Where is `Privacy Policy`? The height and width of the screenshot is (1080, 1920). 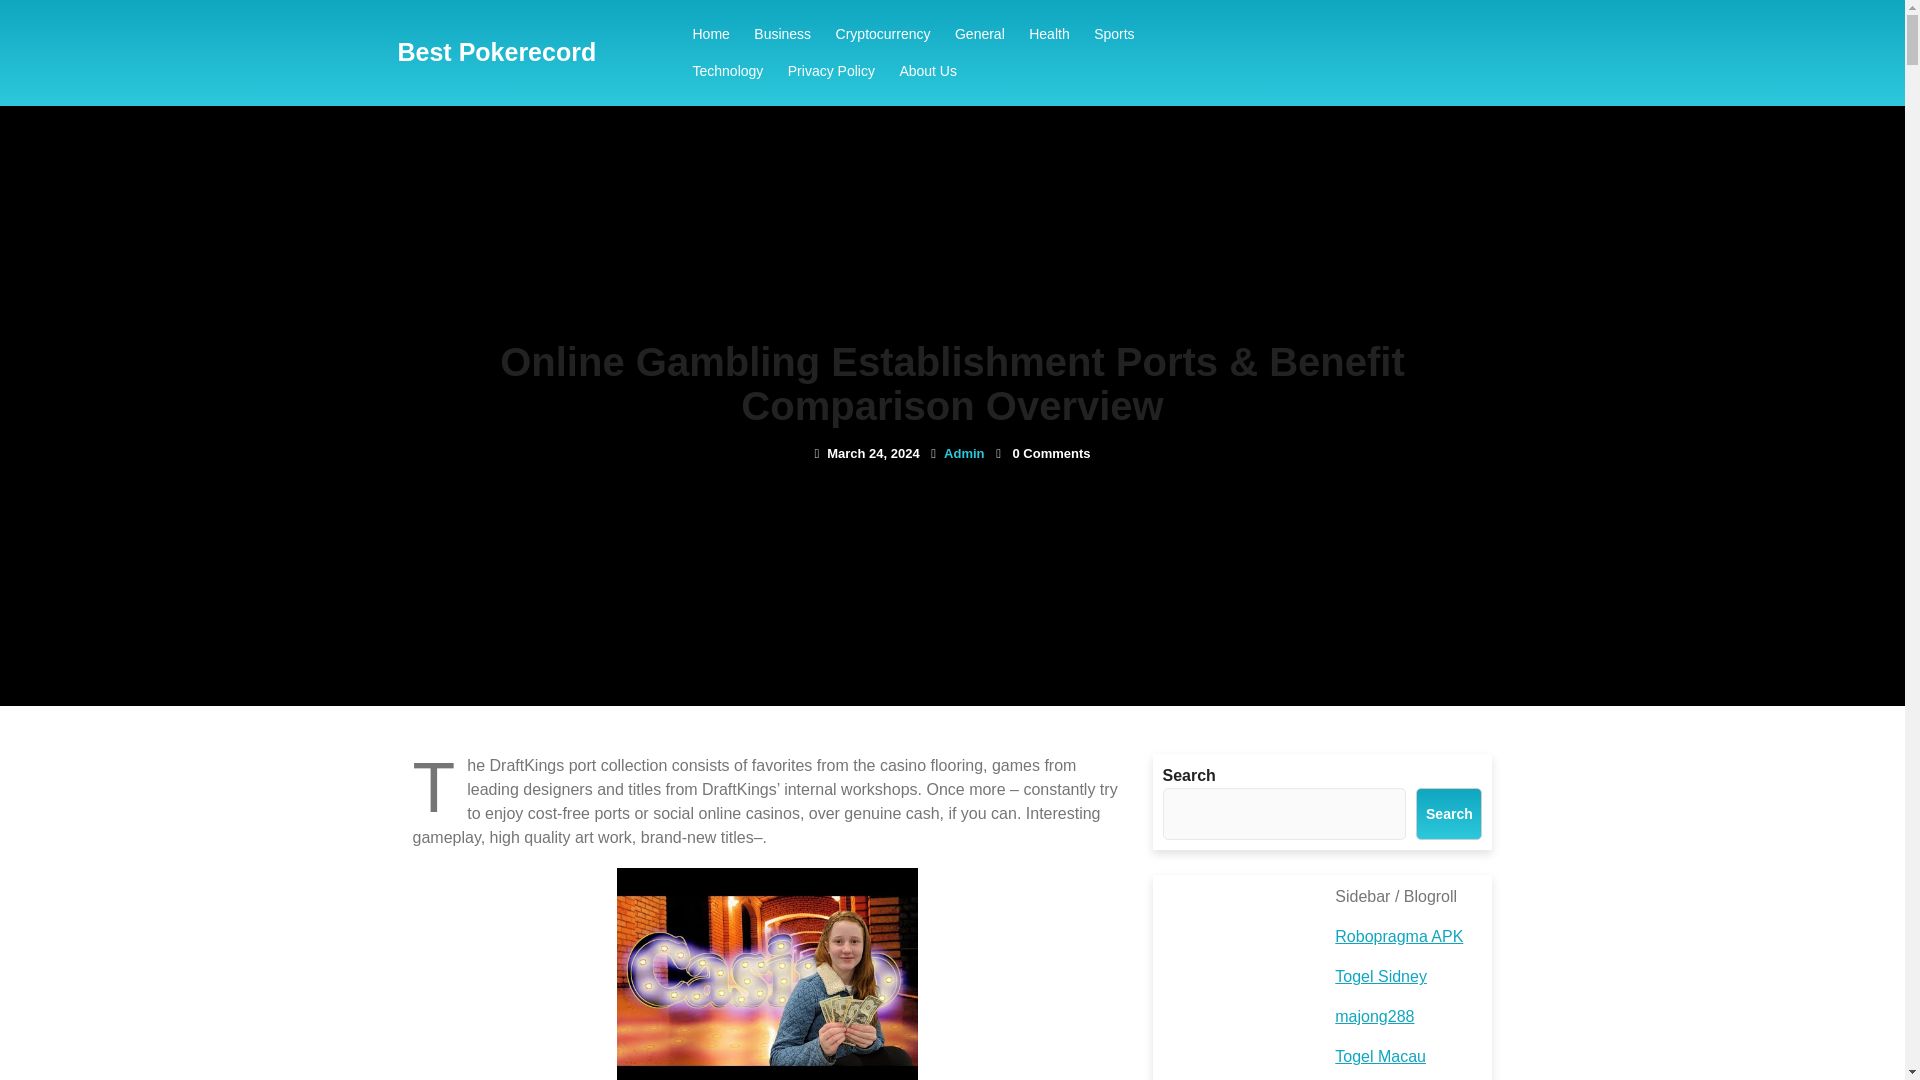 Privacy Policy is located at coordinates (831, 70).